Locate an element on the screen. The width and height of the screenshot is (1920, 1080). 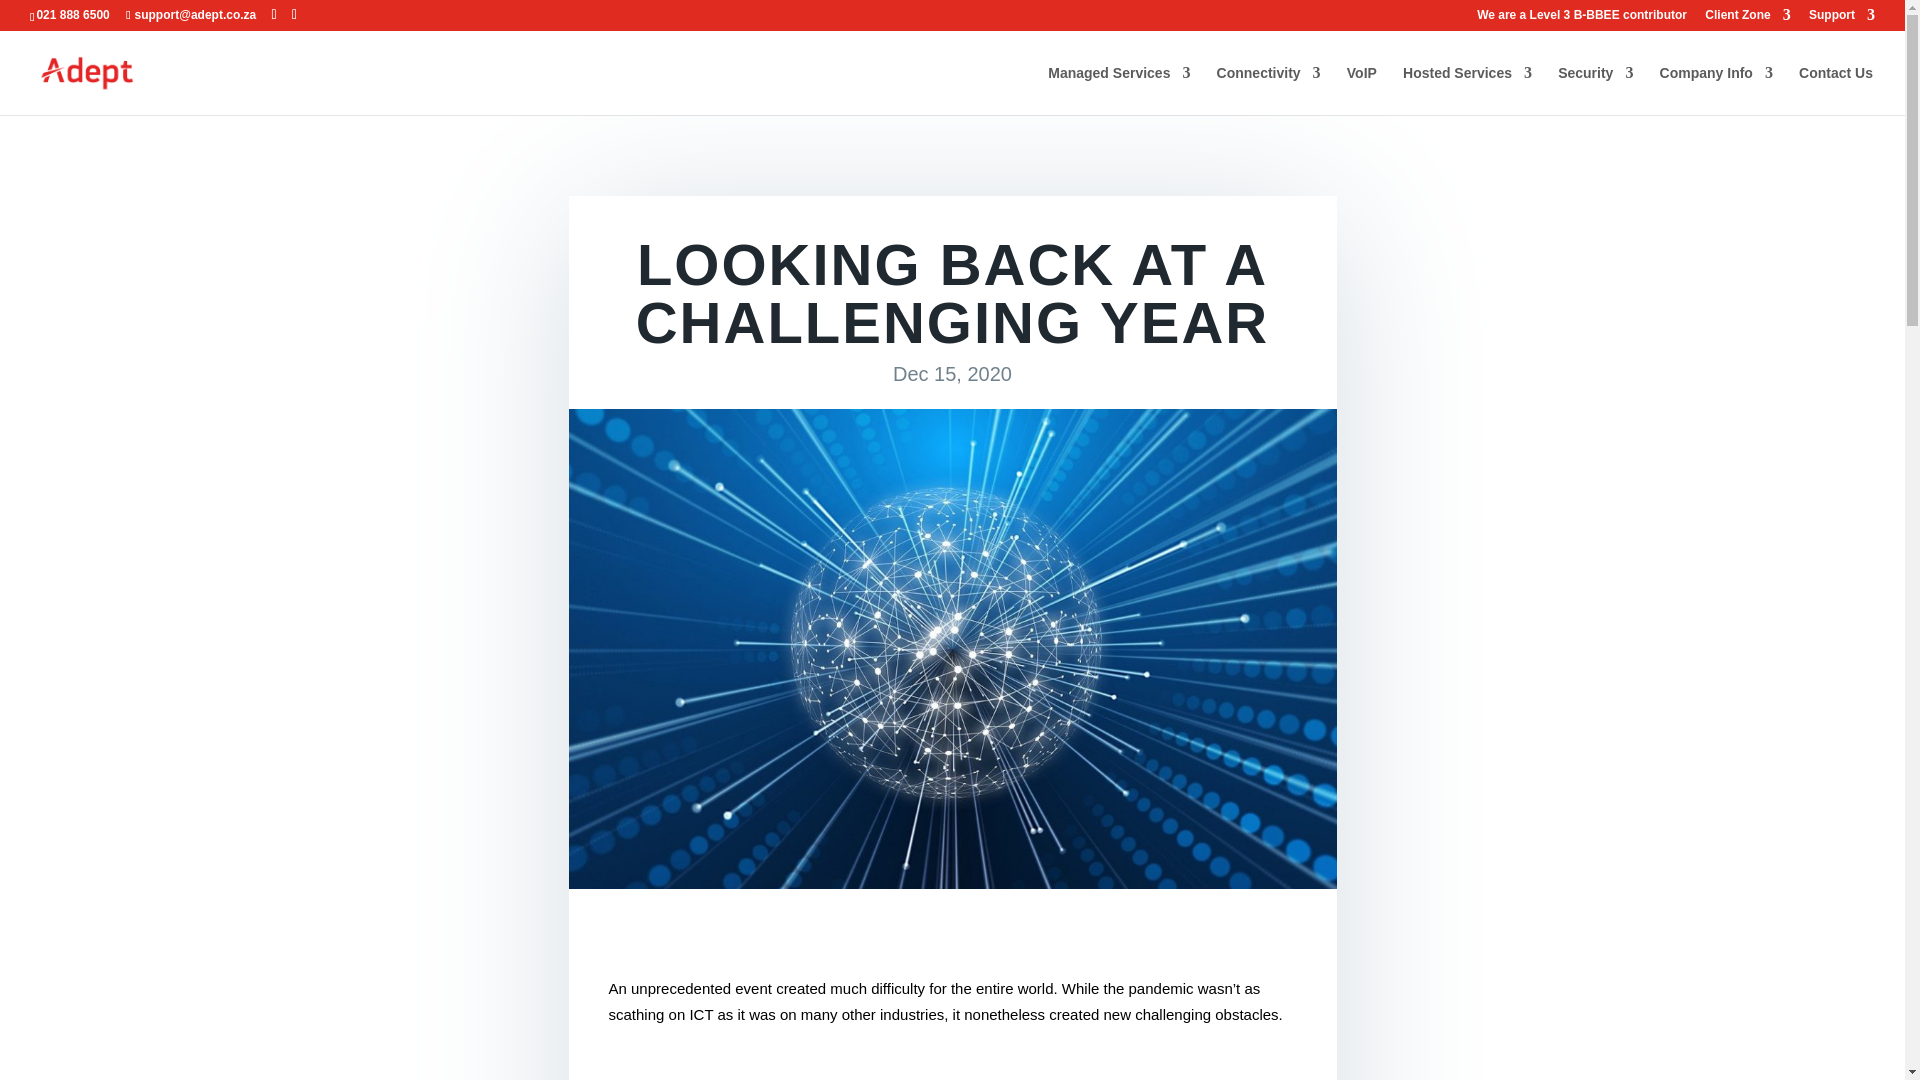
Security is located at coordinates (1595, 90).